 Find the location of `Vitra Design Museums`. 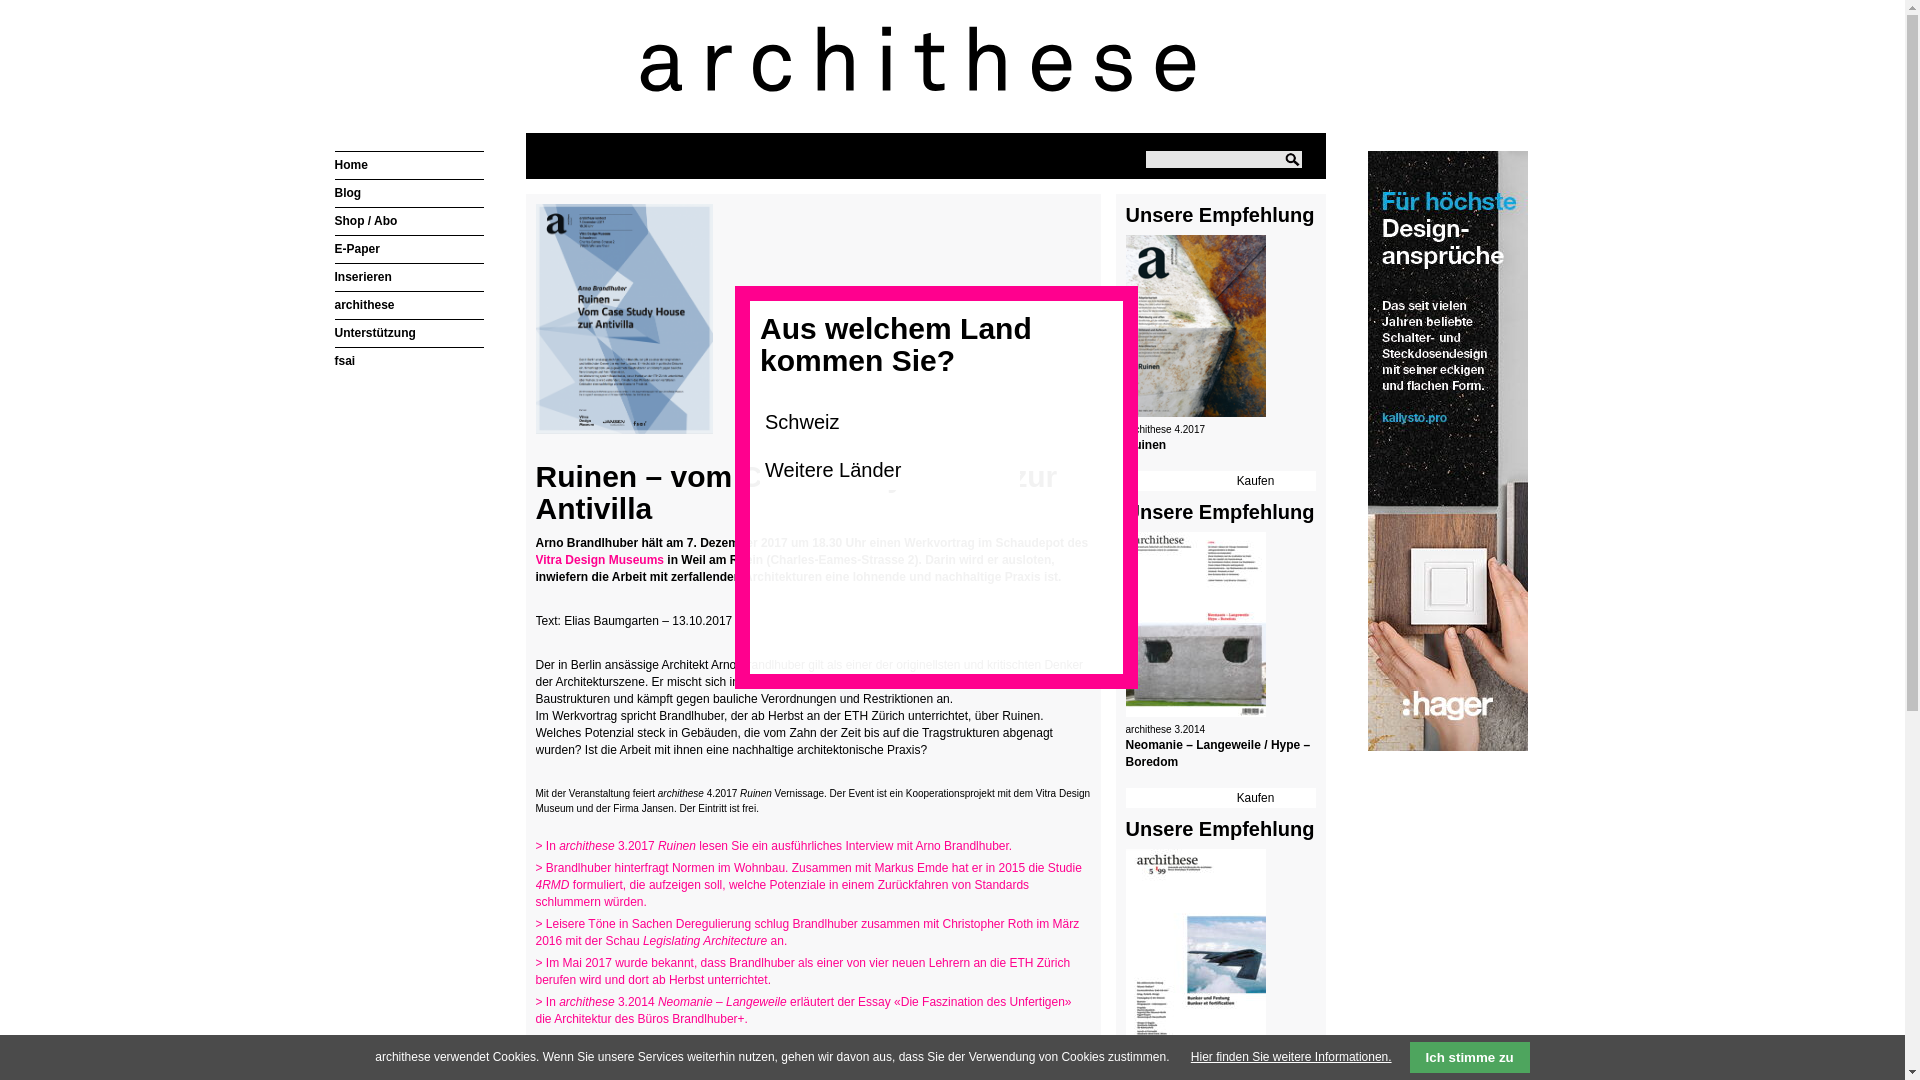

Vitra Design Museums is located at coordinates (600, 560).